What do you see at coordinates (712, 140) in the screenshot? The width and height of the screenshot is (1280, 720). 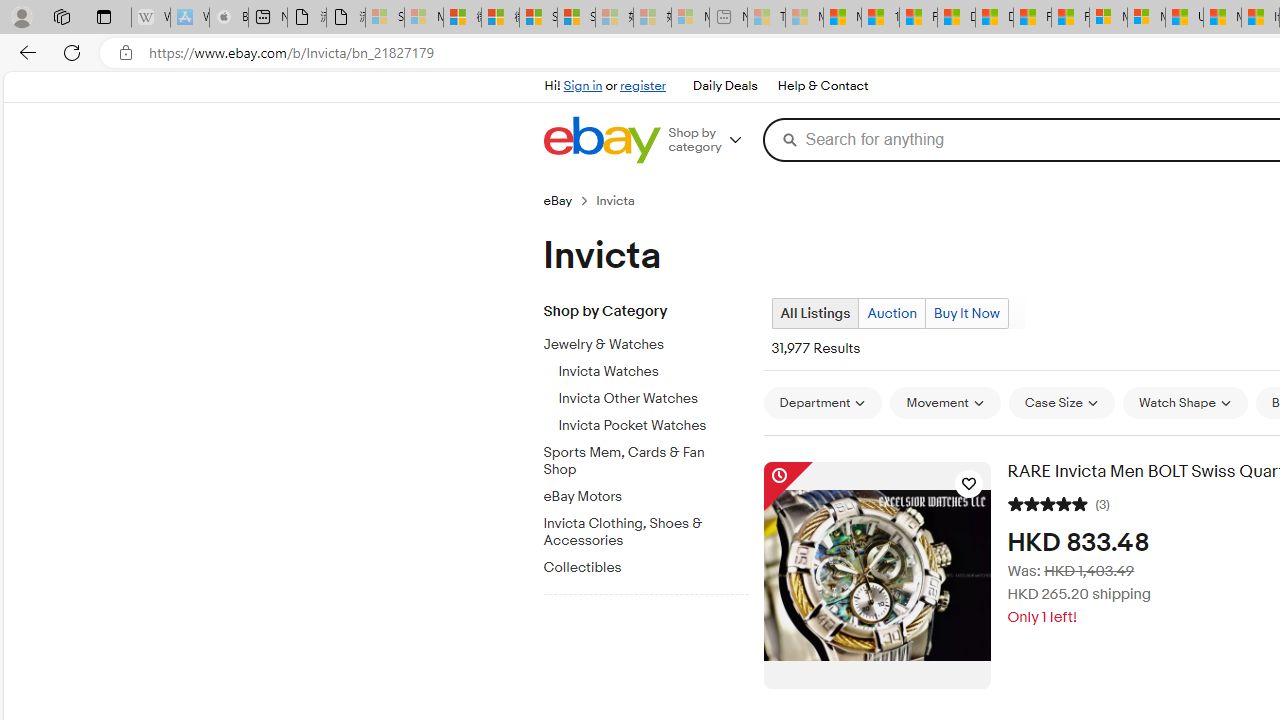 I see `Shop by category` at bounding box center [712, 140].